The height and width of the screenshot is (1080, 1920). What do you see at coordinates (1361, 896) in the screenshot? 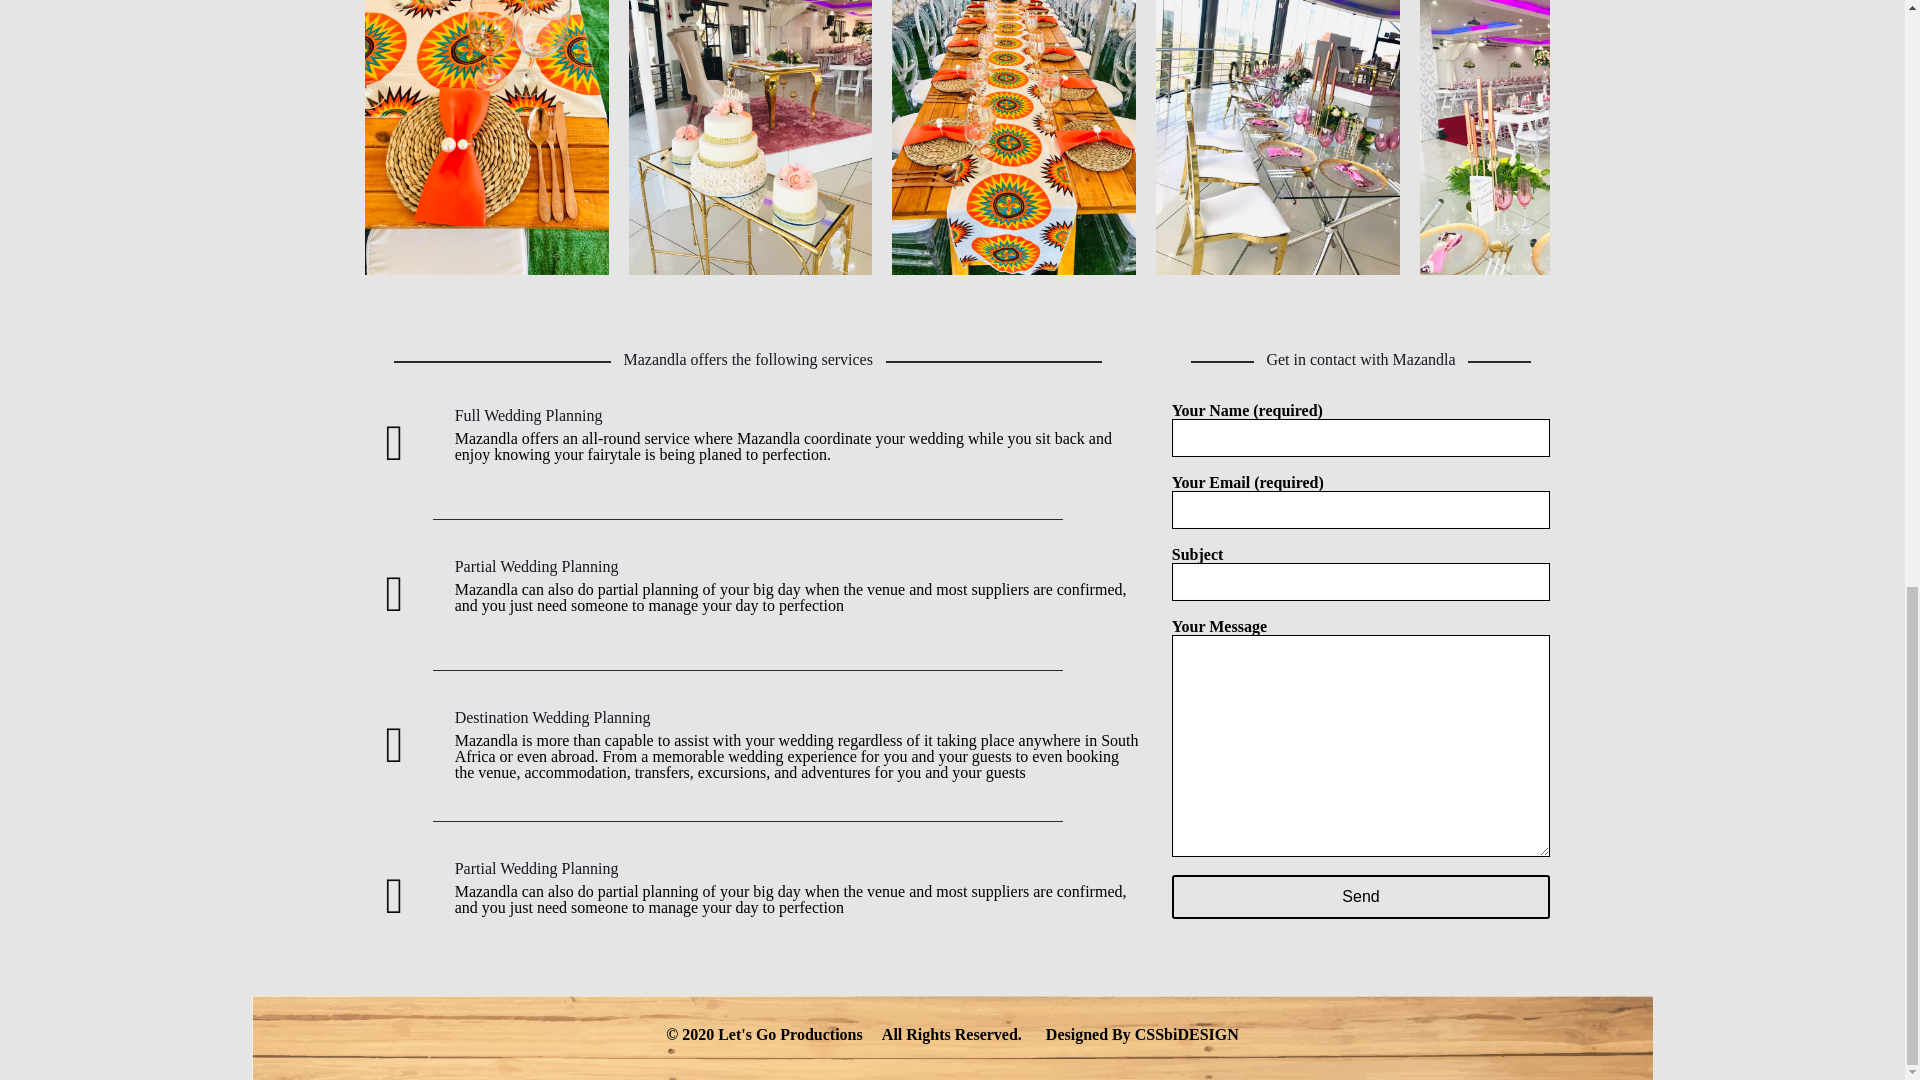
I see `Send` at bounding box center [1361, 896].